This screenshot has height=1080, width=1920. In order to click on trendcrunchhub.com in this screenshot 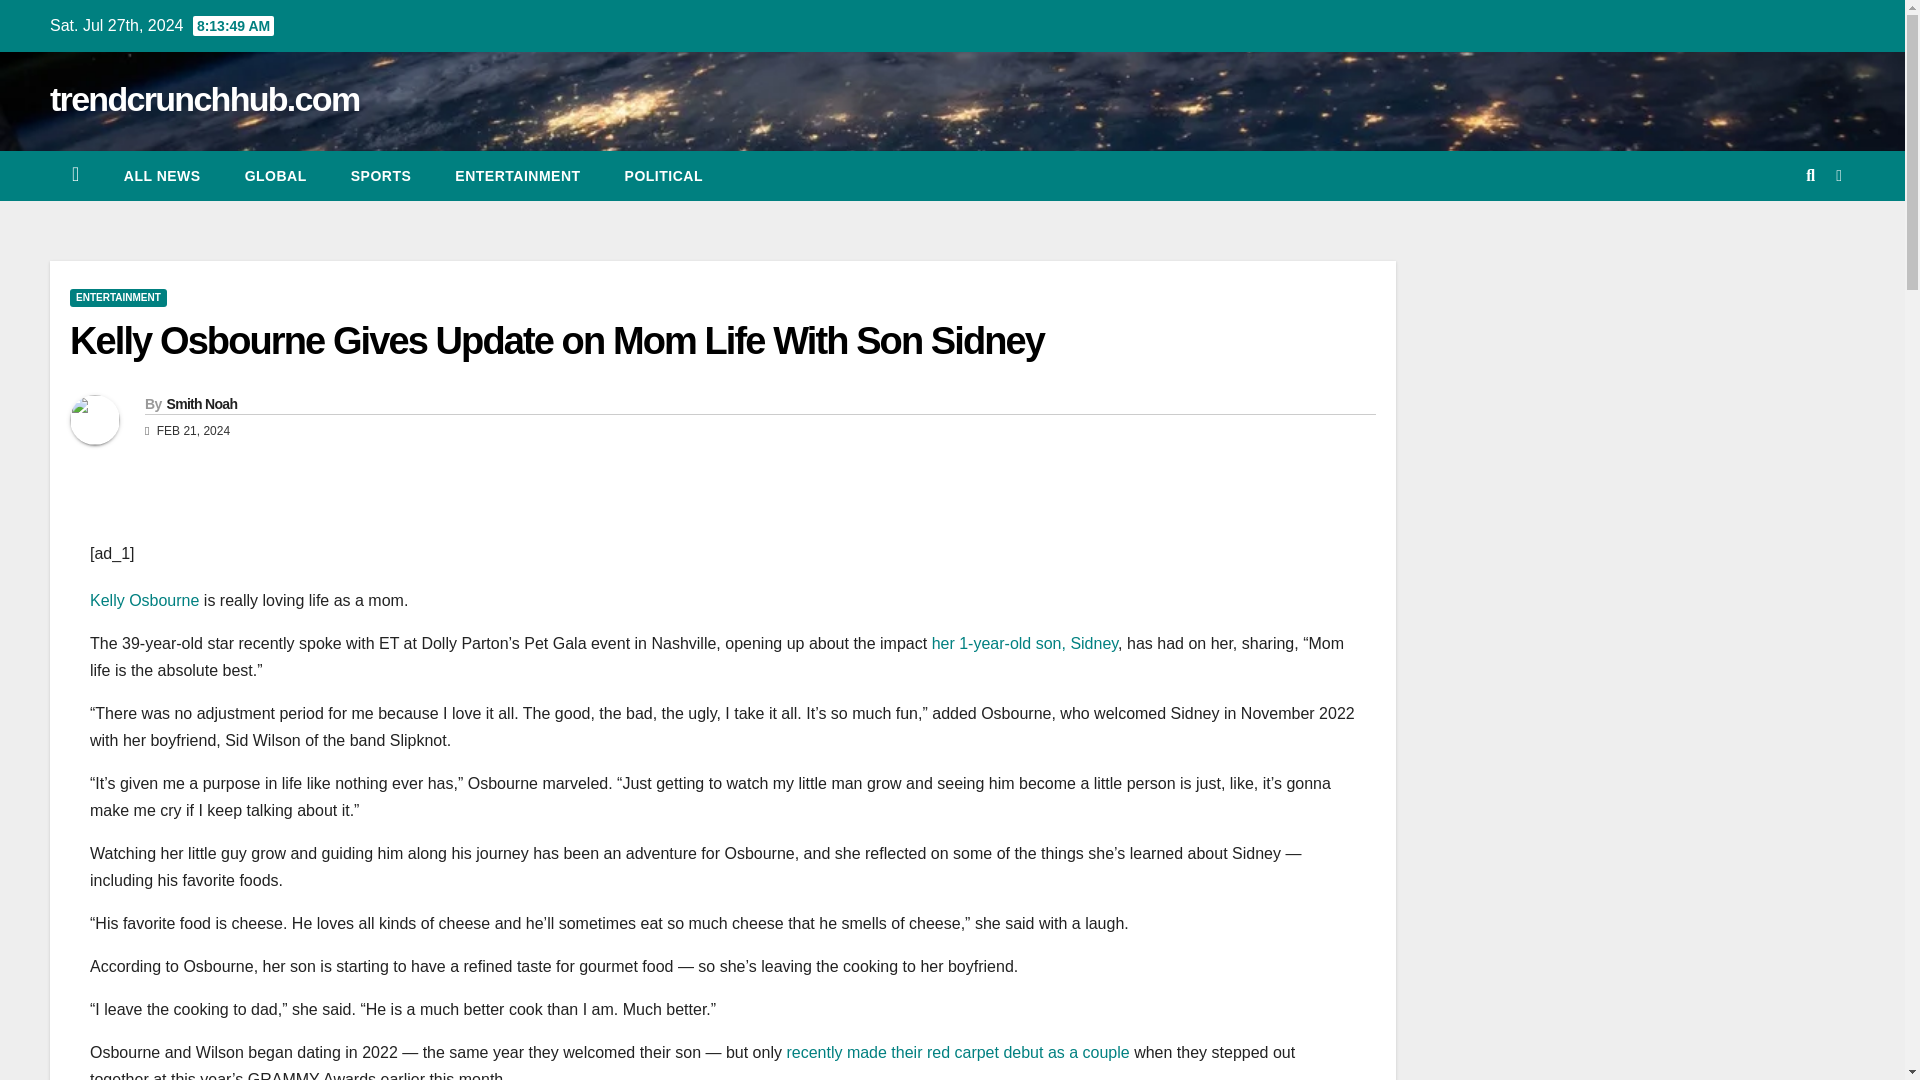, I will do `click(204, 98)`.